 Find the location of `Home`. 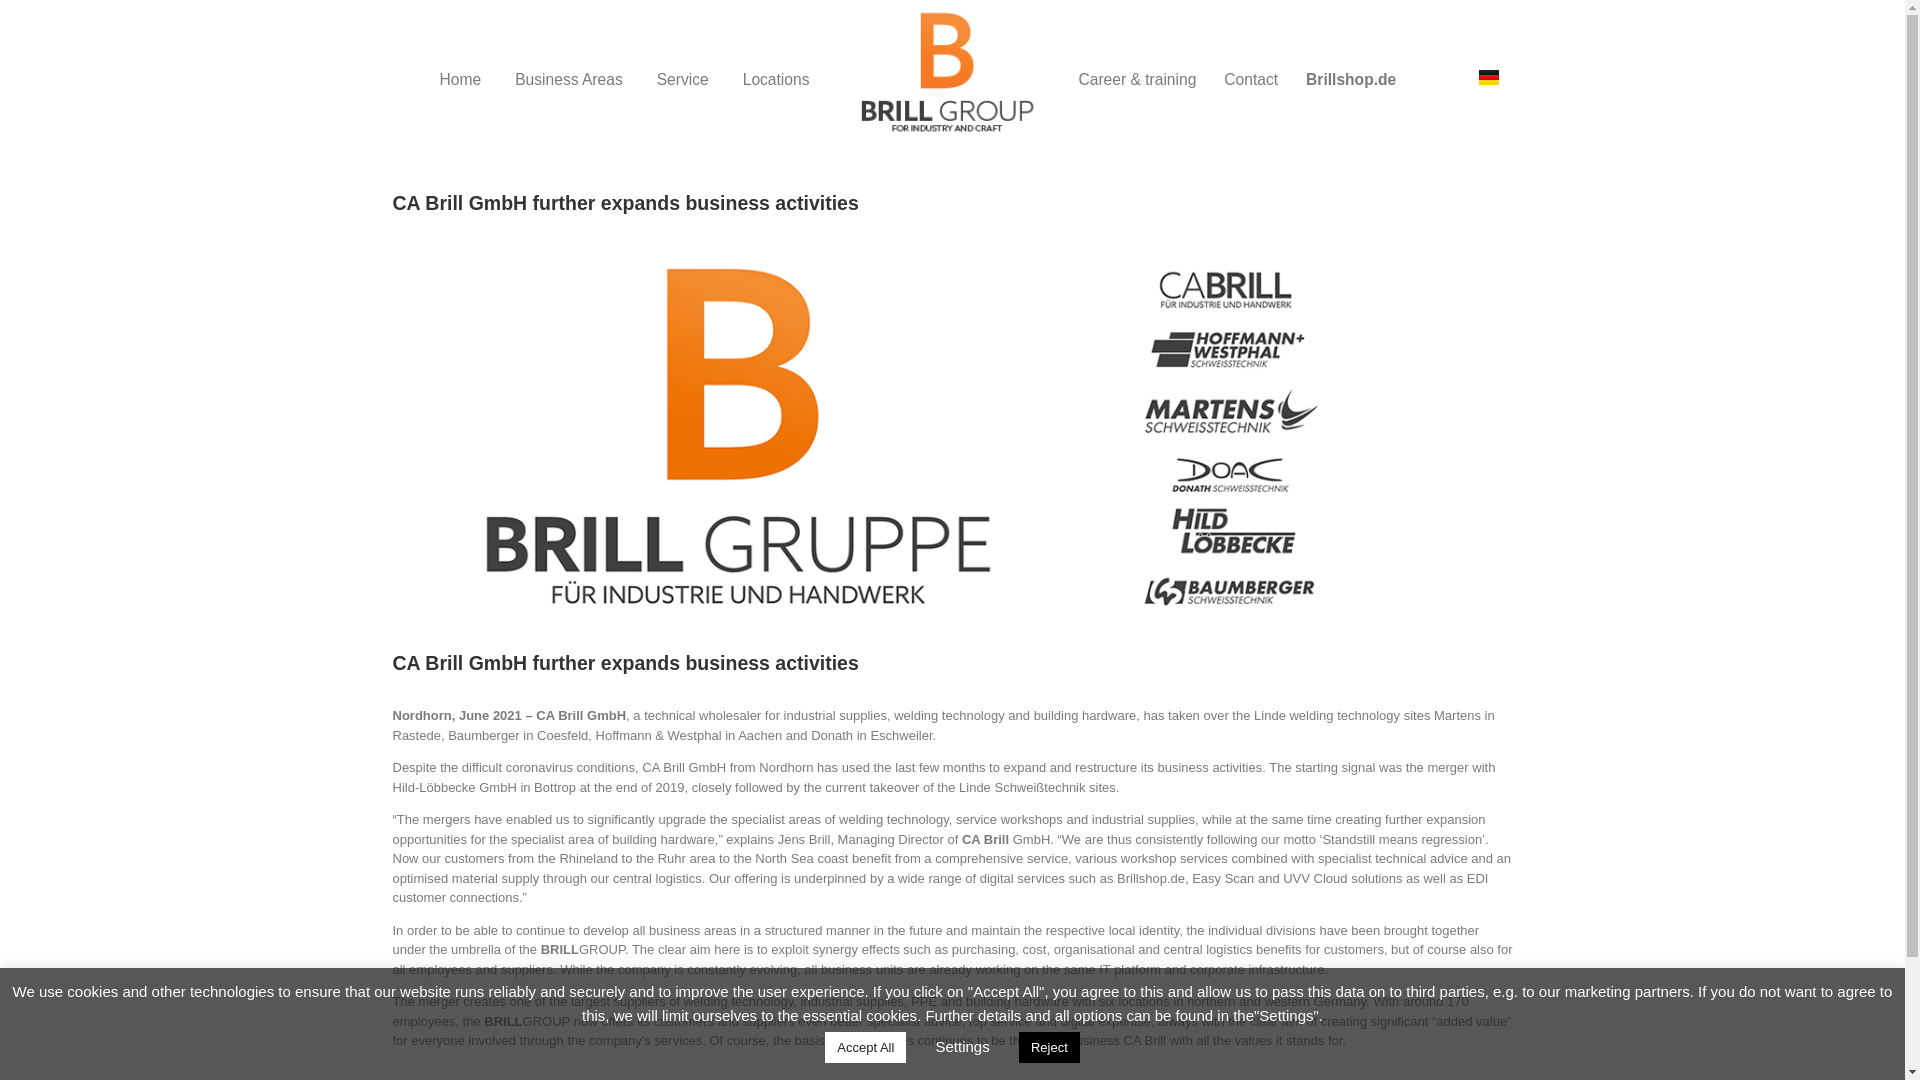

Home is located at coordinates (460, 80).